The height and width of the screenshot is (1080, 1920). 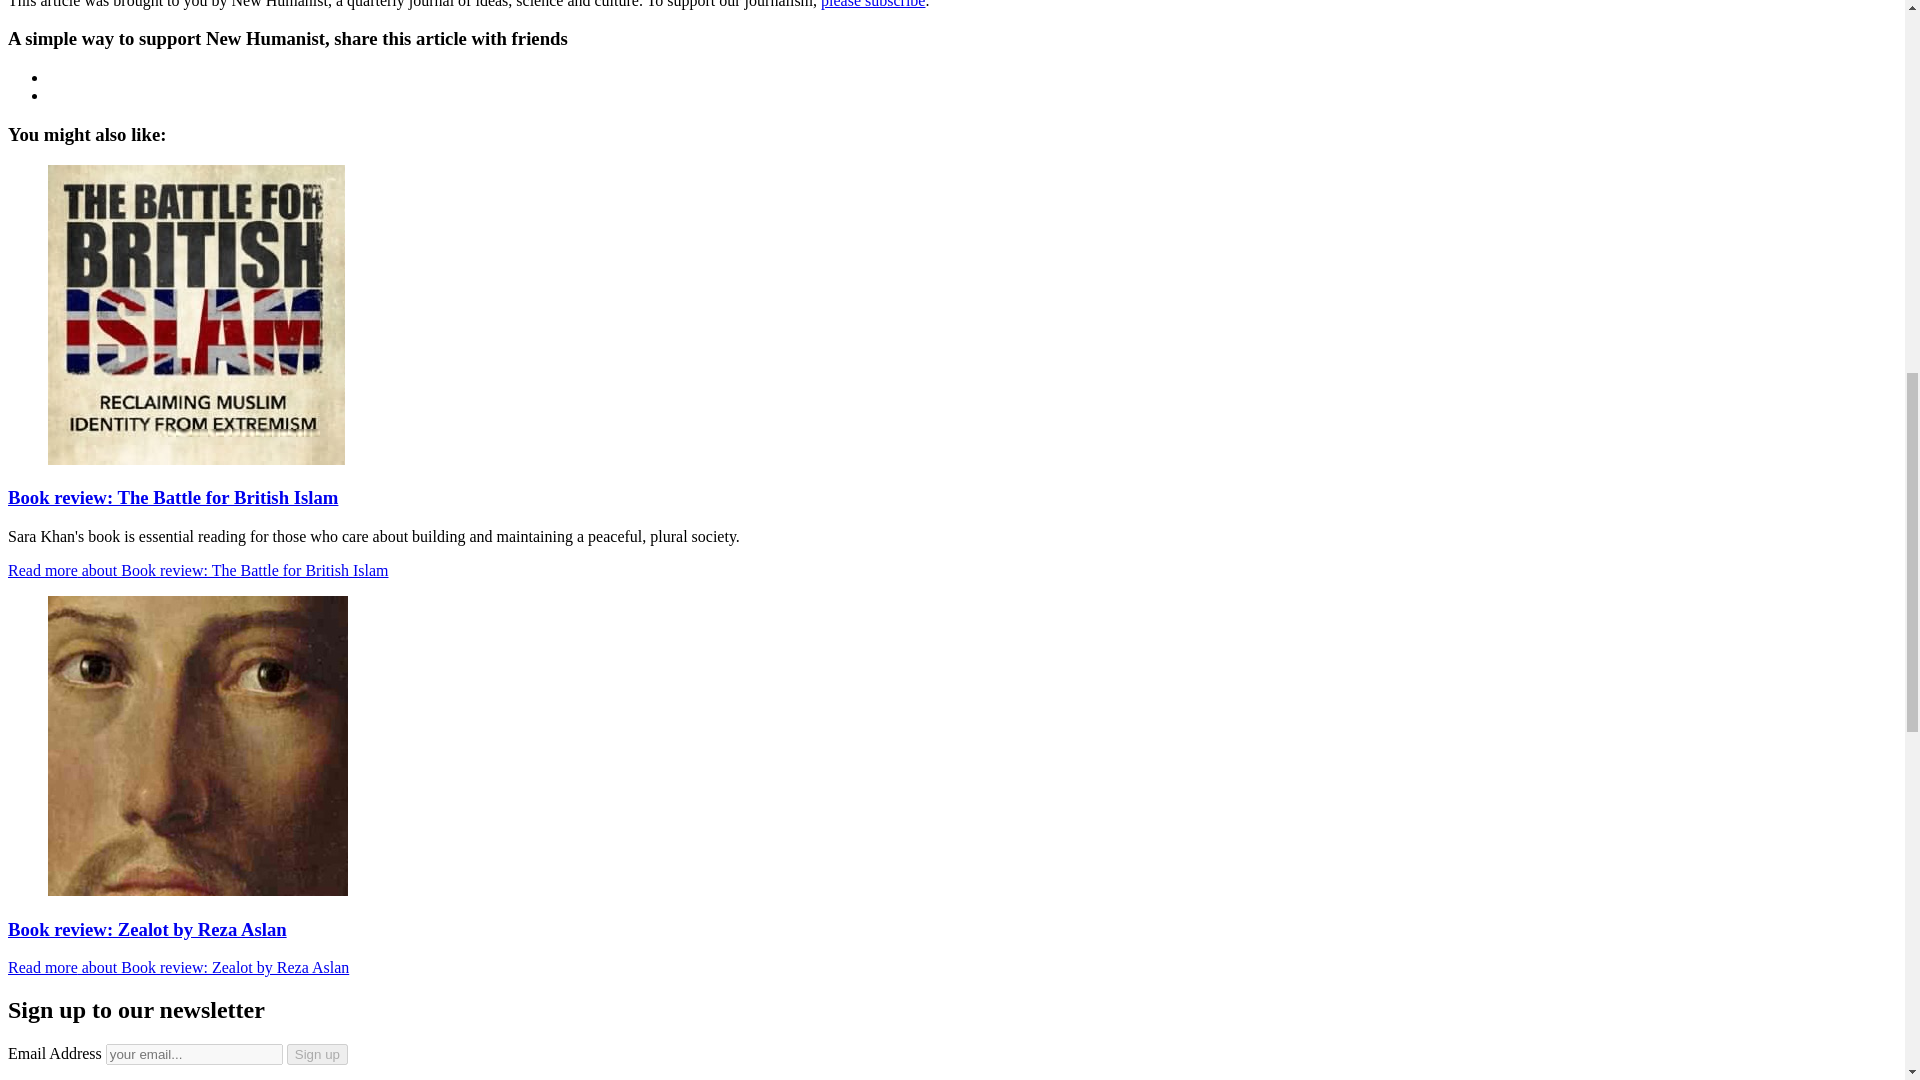 I want to click on Read more about Book review: Zealot by Reza Aslan, so click(x=178, y=968).